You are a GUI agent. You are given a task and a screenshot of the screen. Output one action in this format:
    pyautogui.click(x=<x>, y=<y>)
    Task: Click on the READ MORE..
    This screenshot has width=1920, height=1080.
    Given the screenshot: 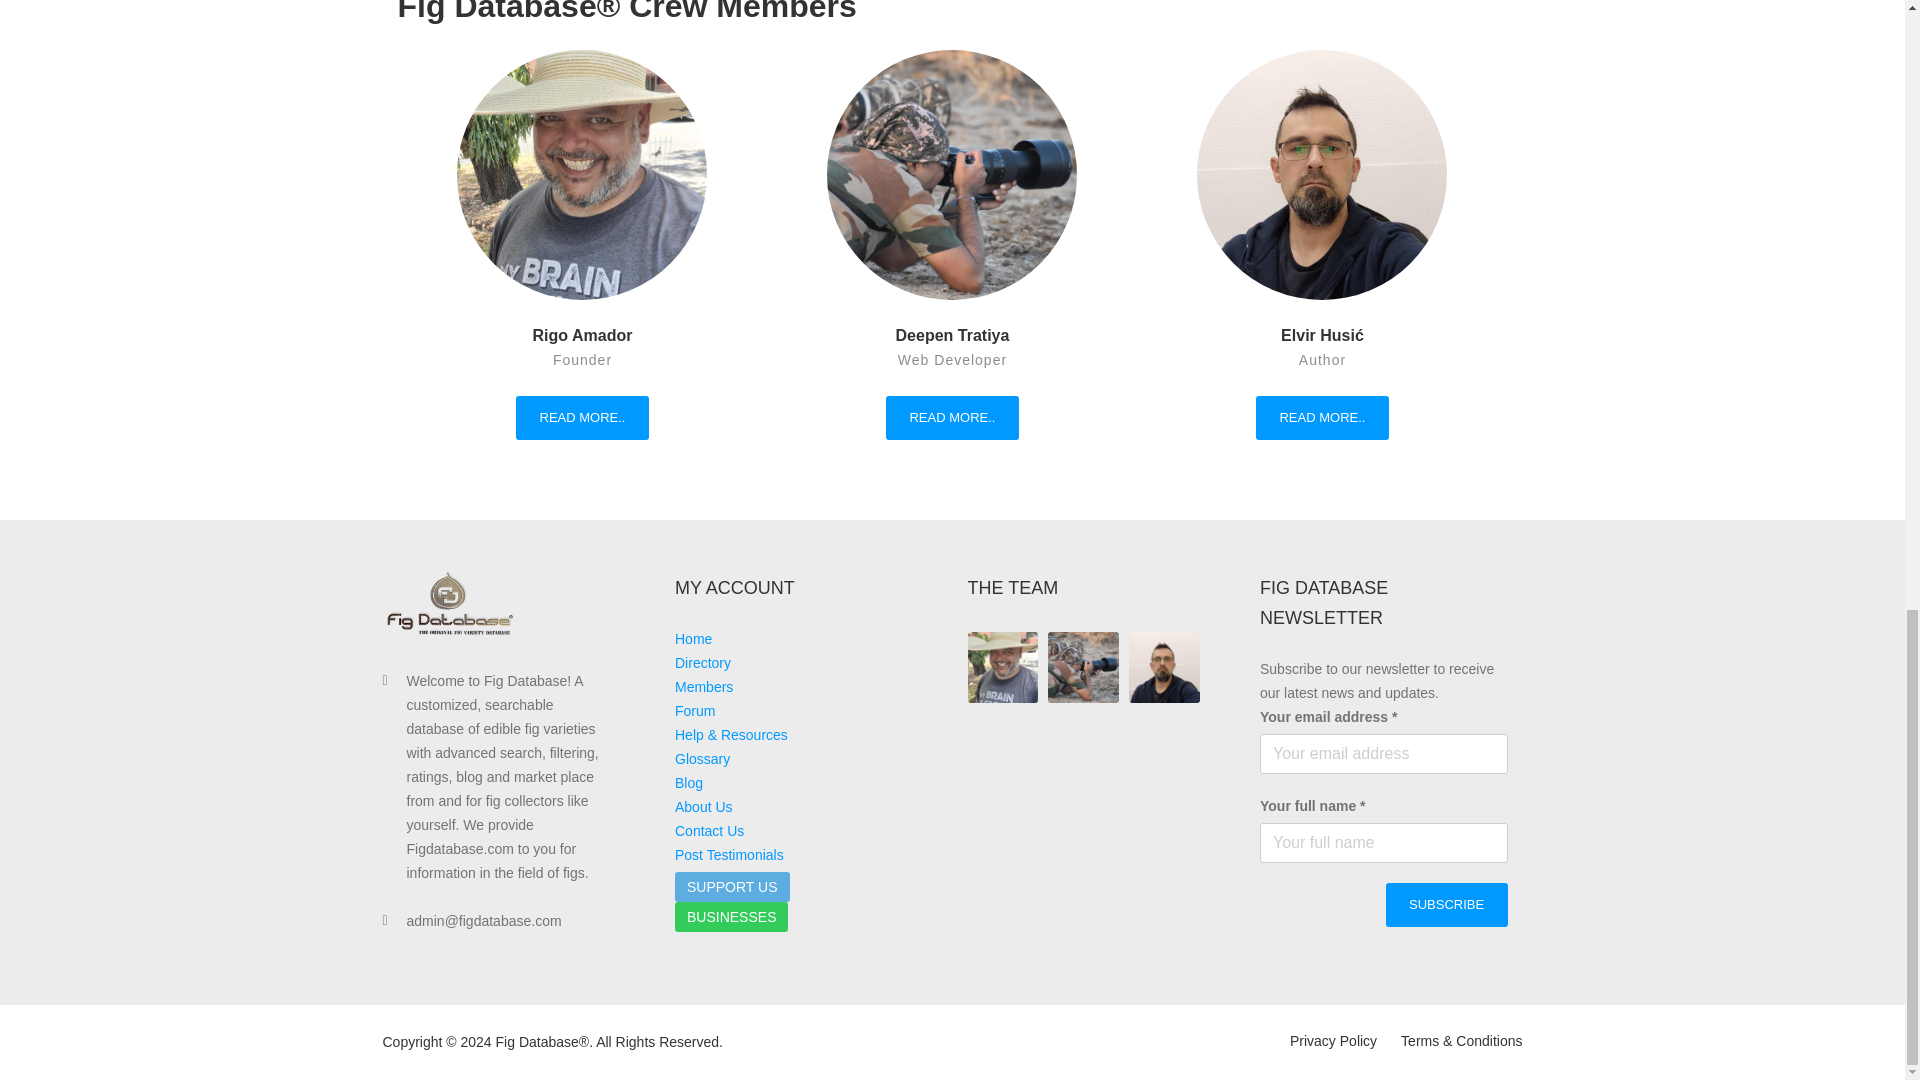 What is the action you would take?
    pyautogui.click(x=952, y=418)
    